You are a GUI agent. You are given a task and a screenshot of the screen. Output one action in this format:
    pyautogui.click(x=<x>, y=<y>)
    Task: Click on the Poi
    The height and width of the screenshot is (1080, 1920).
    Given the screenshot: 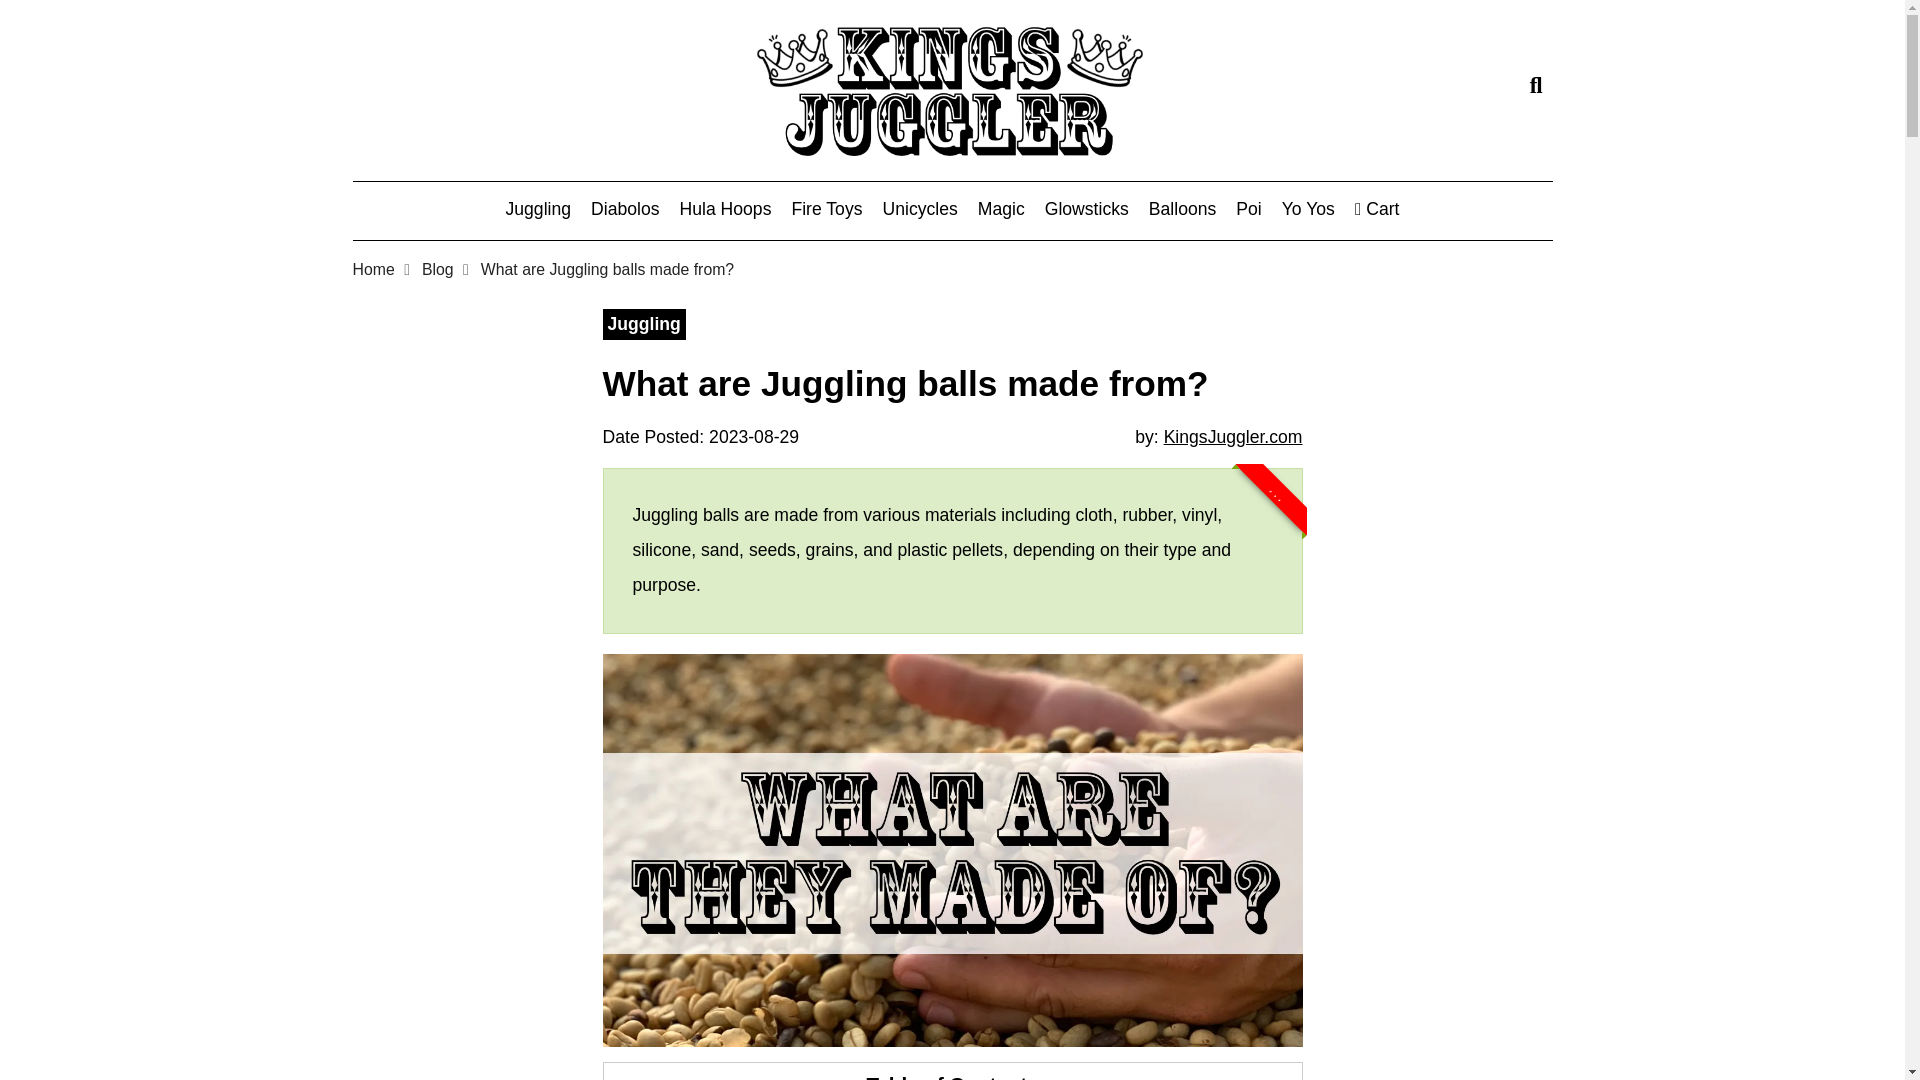 What is the action you would take?
    pyautogui.click(x=1248, y=210)
    